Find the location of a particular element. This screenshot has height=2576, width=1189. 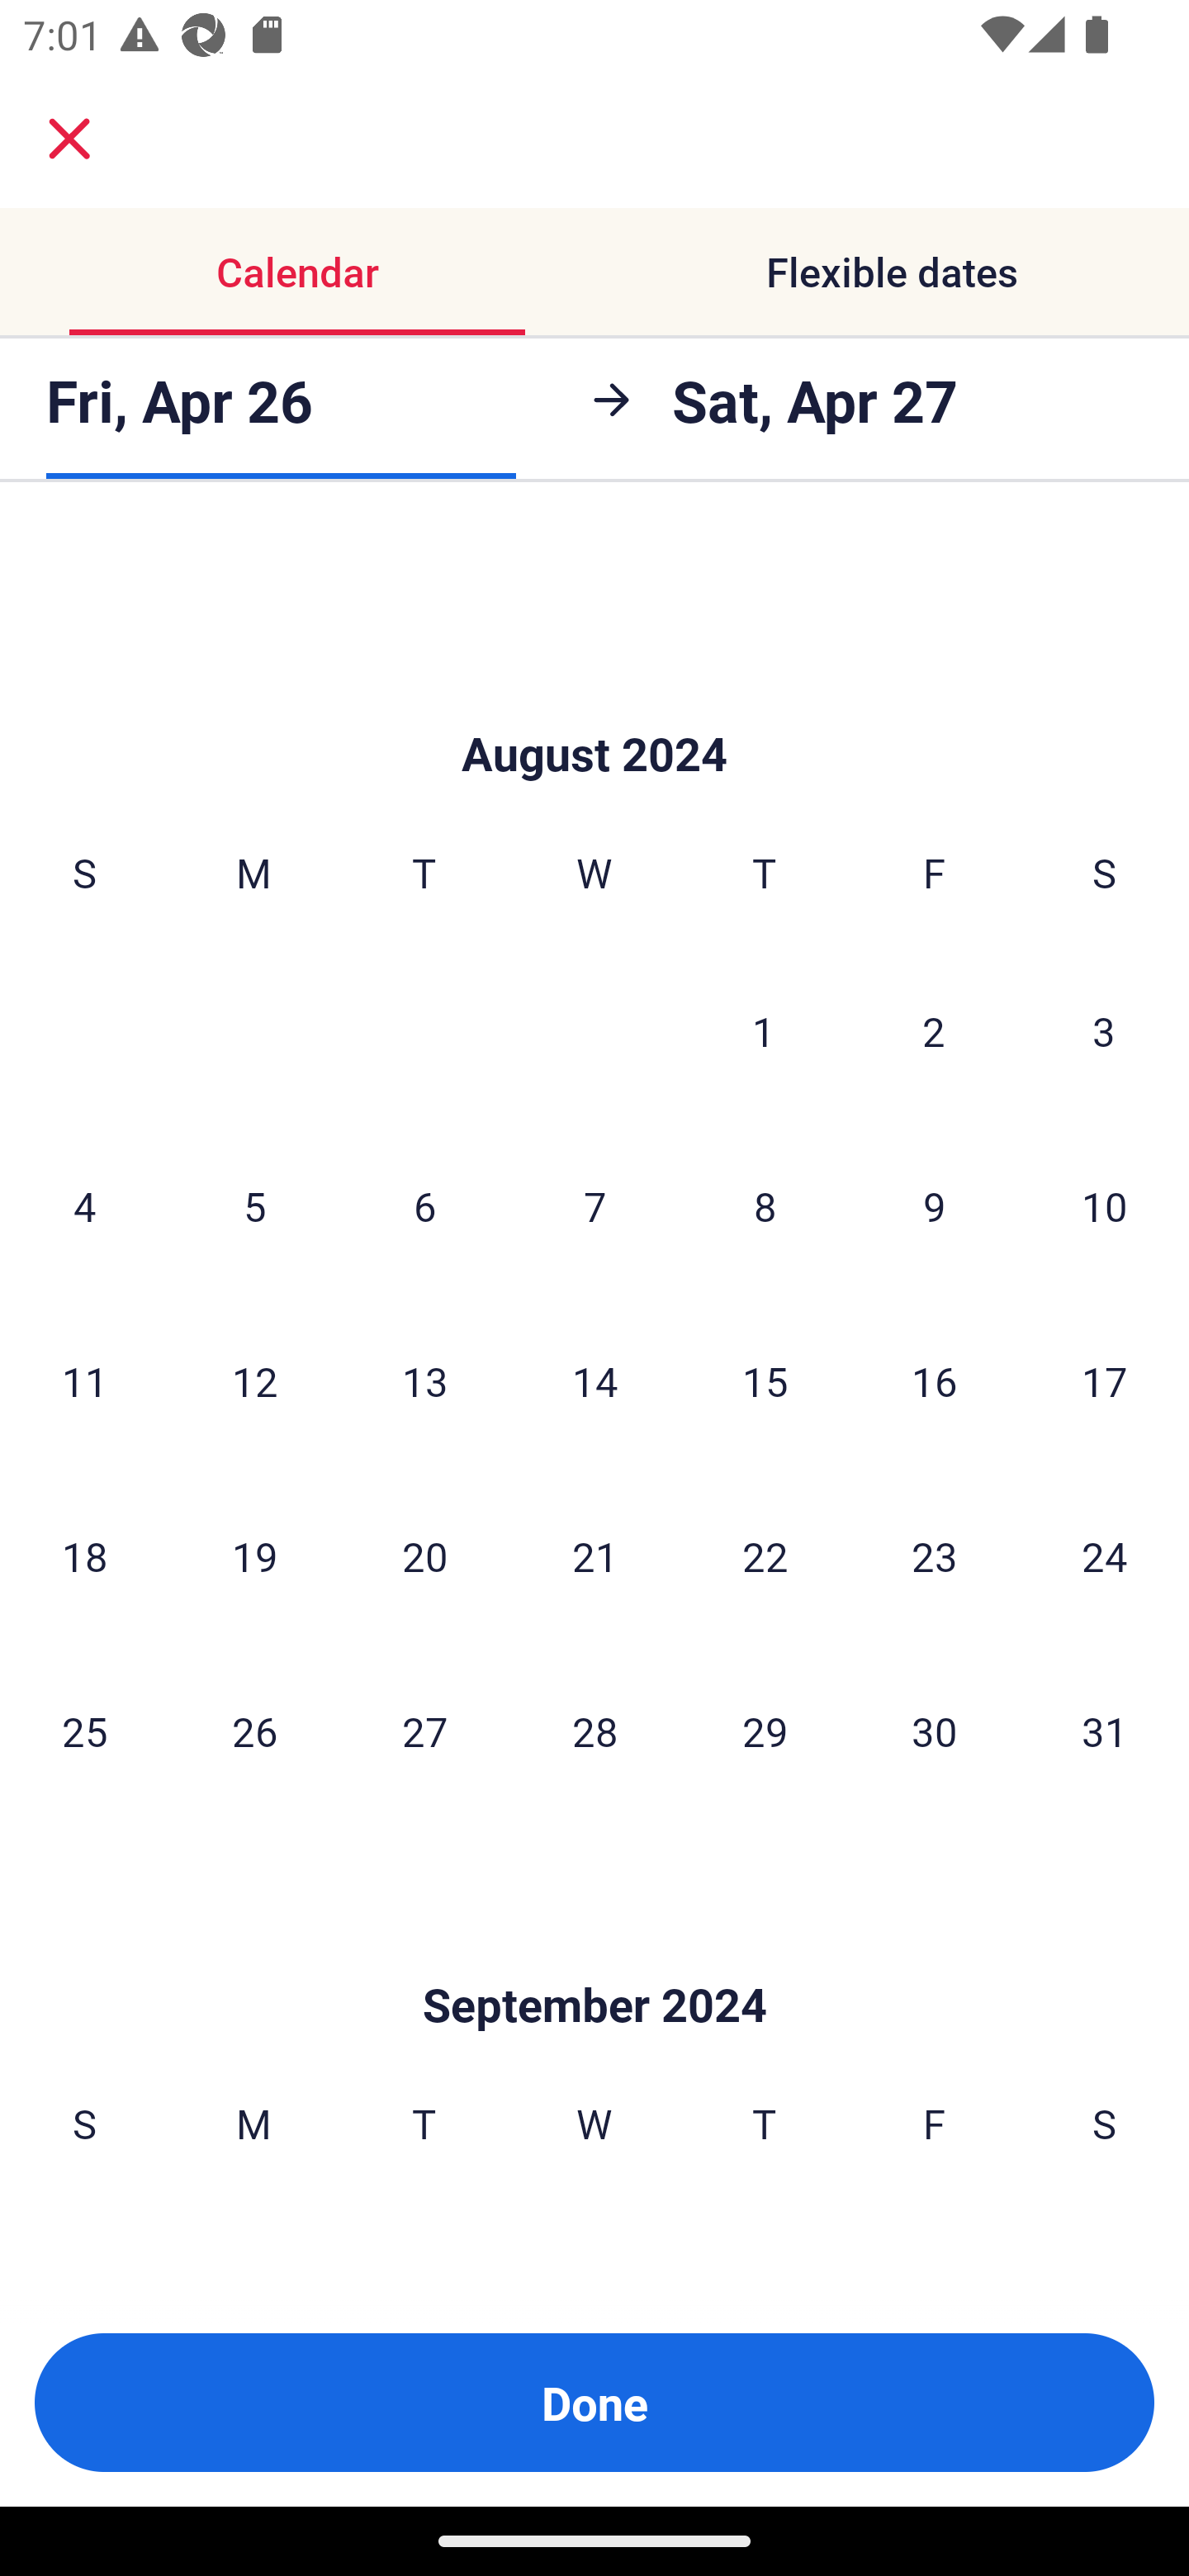

16 Friday, August 16, 2024 is located at coordinates (935, 1380).